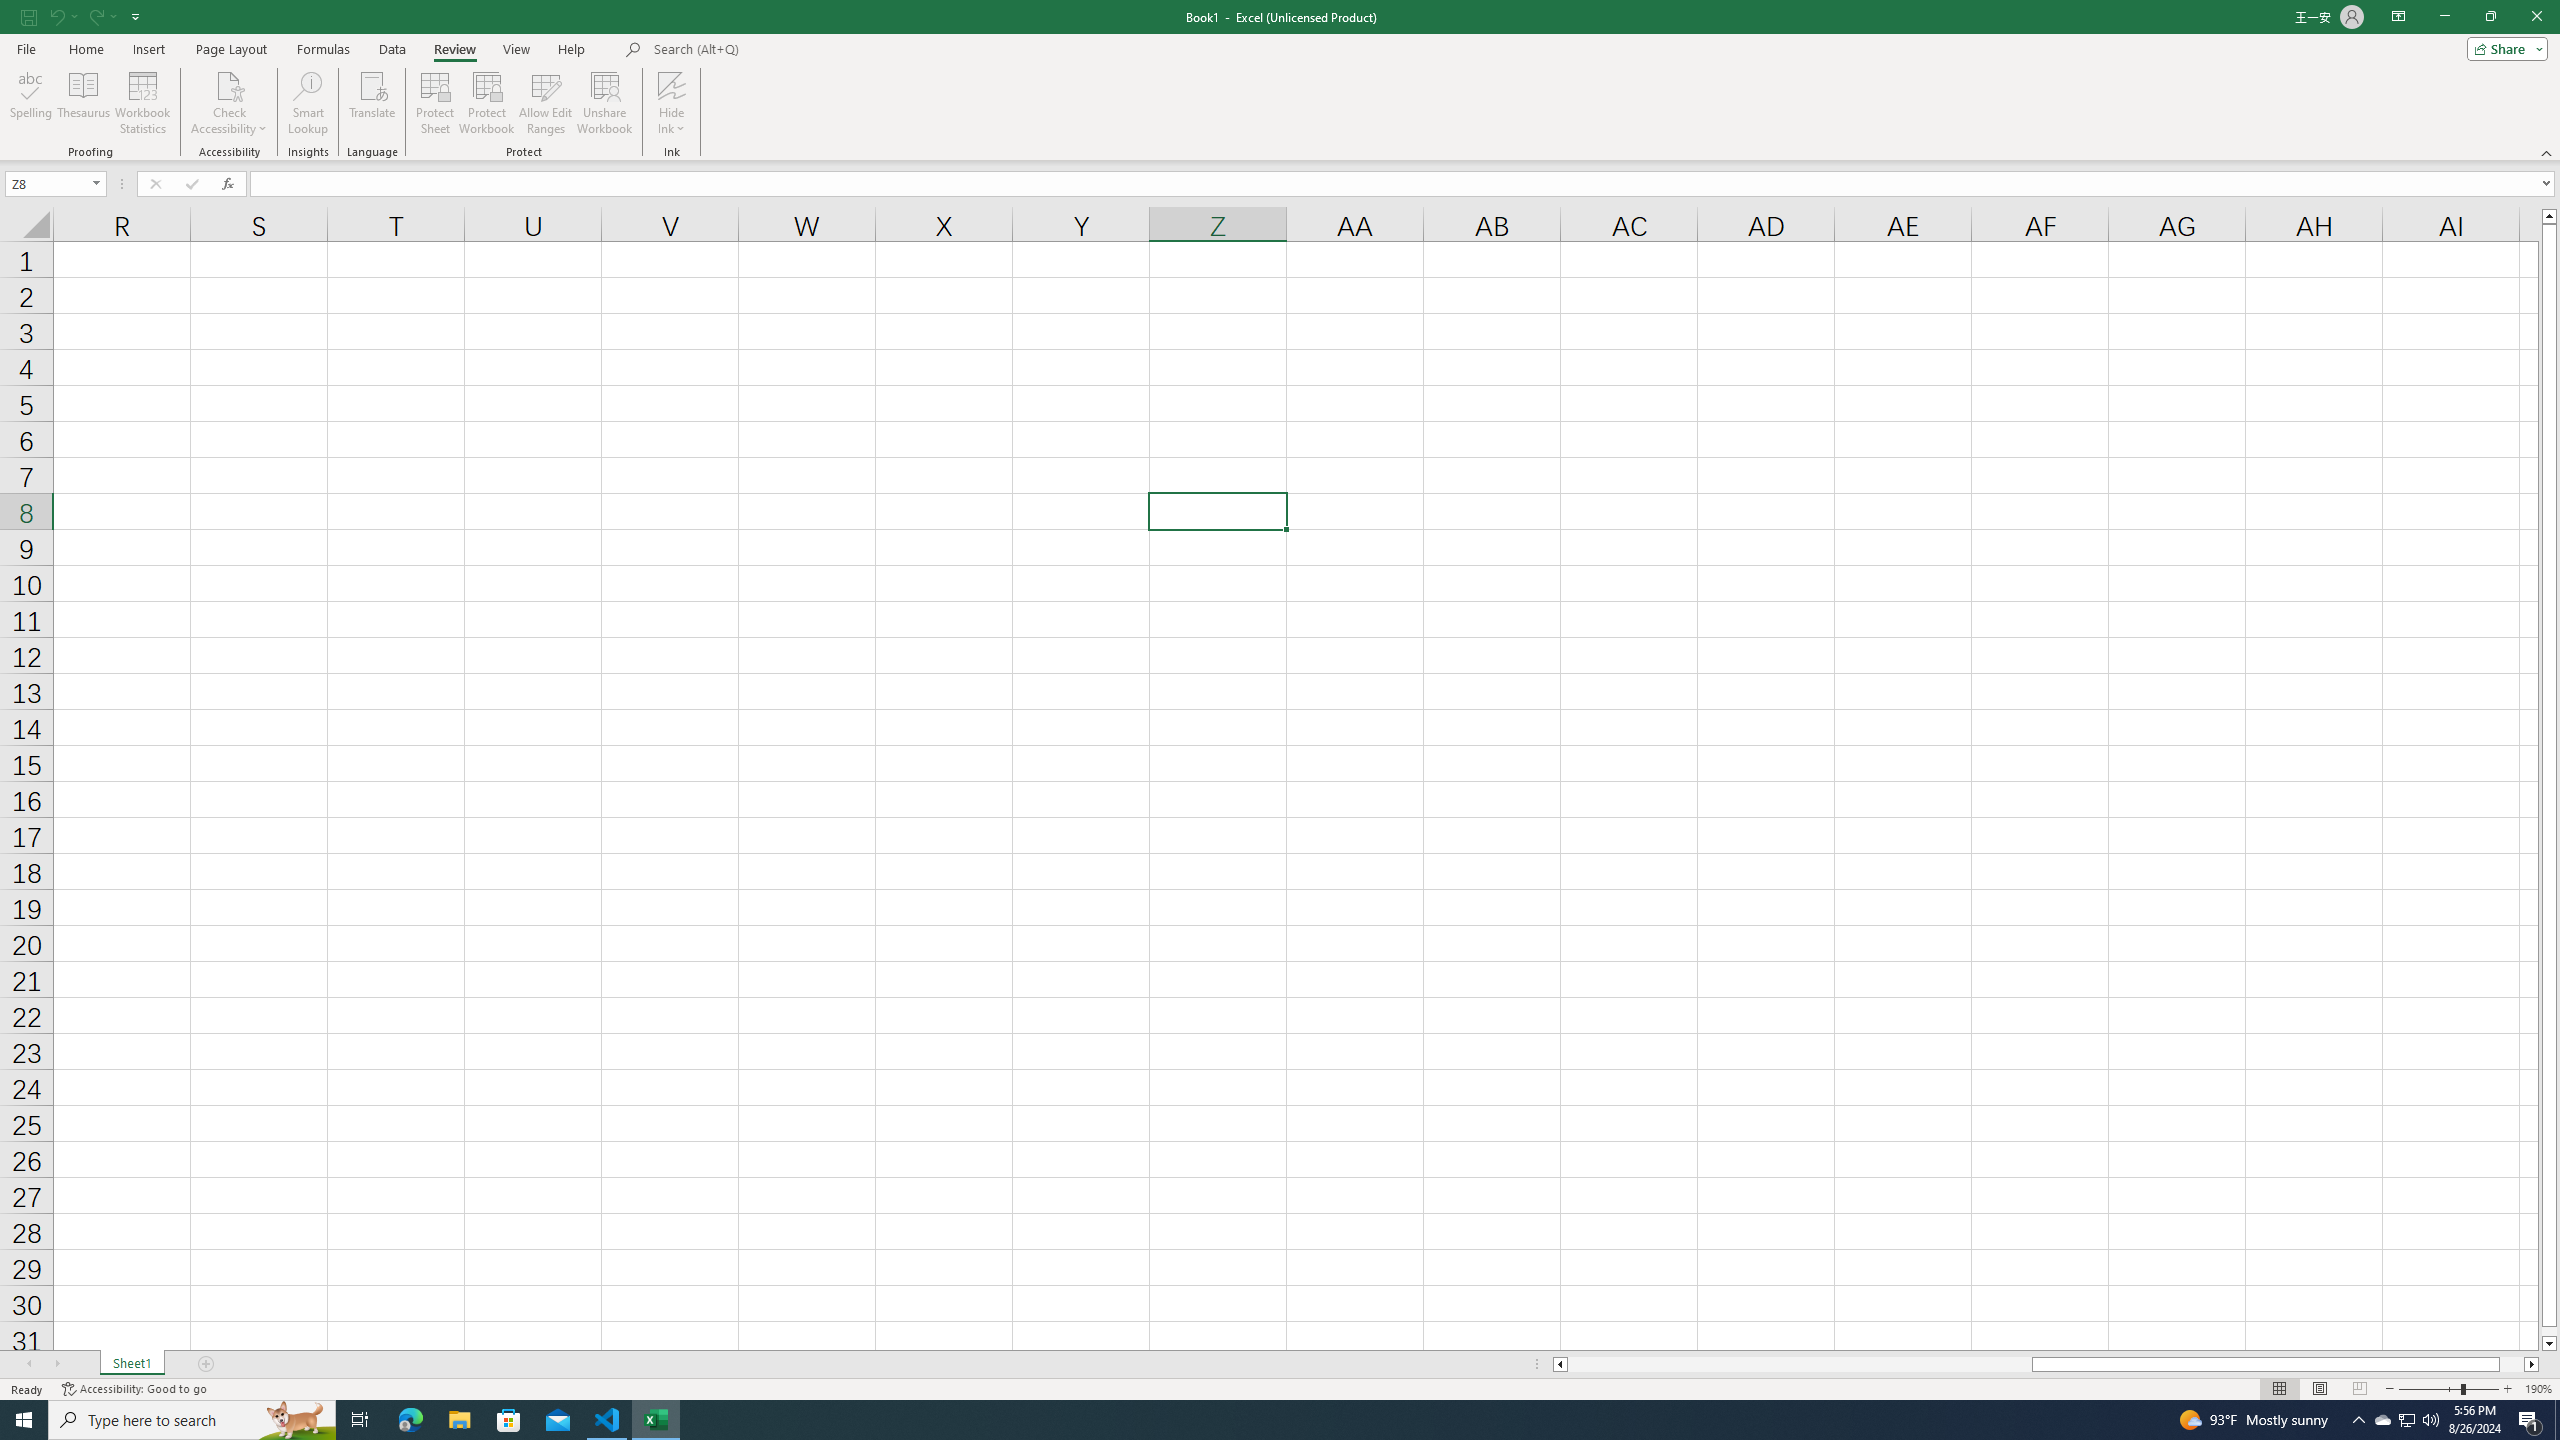 This screenshot has width=2560, height=1440. I want to click on Thesaurus..., so click(82, 103).